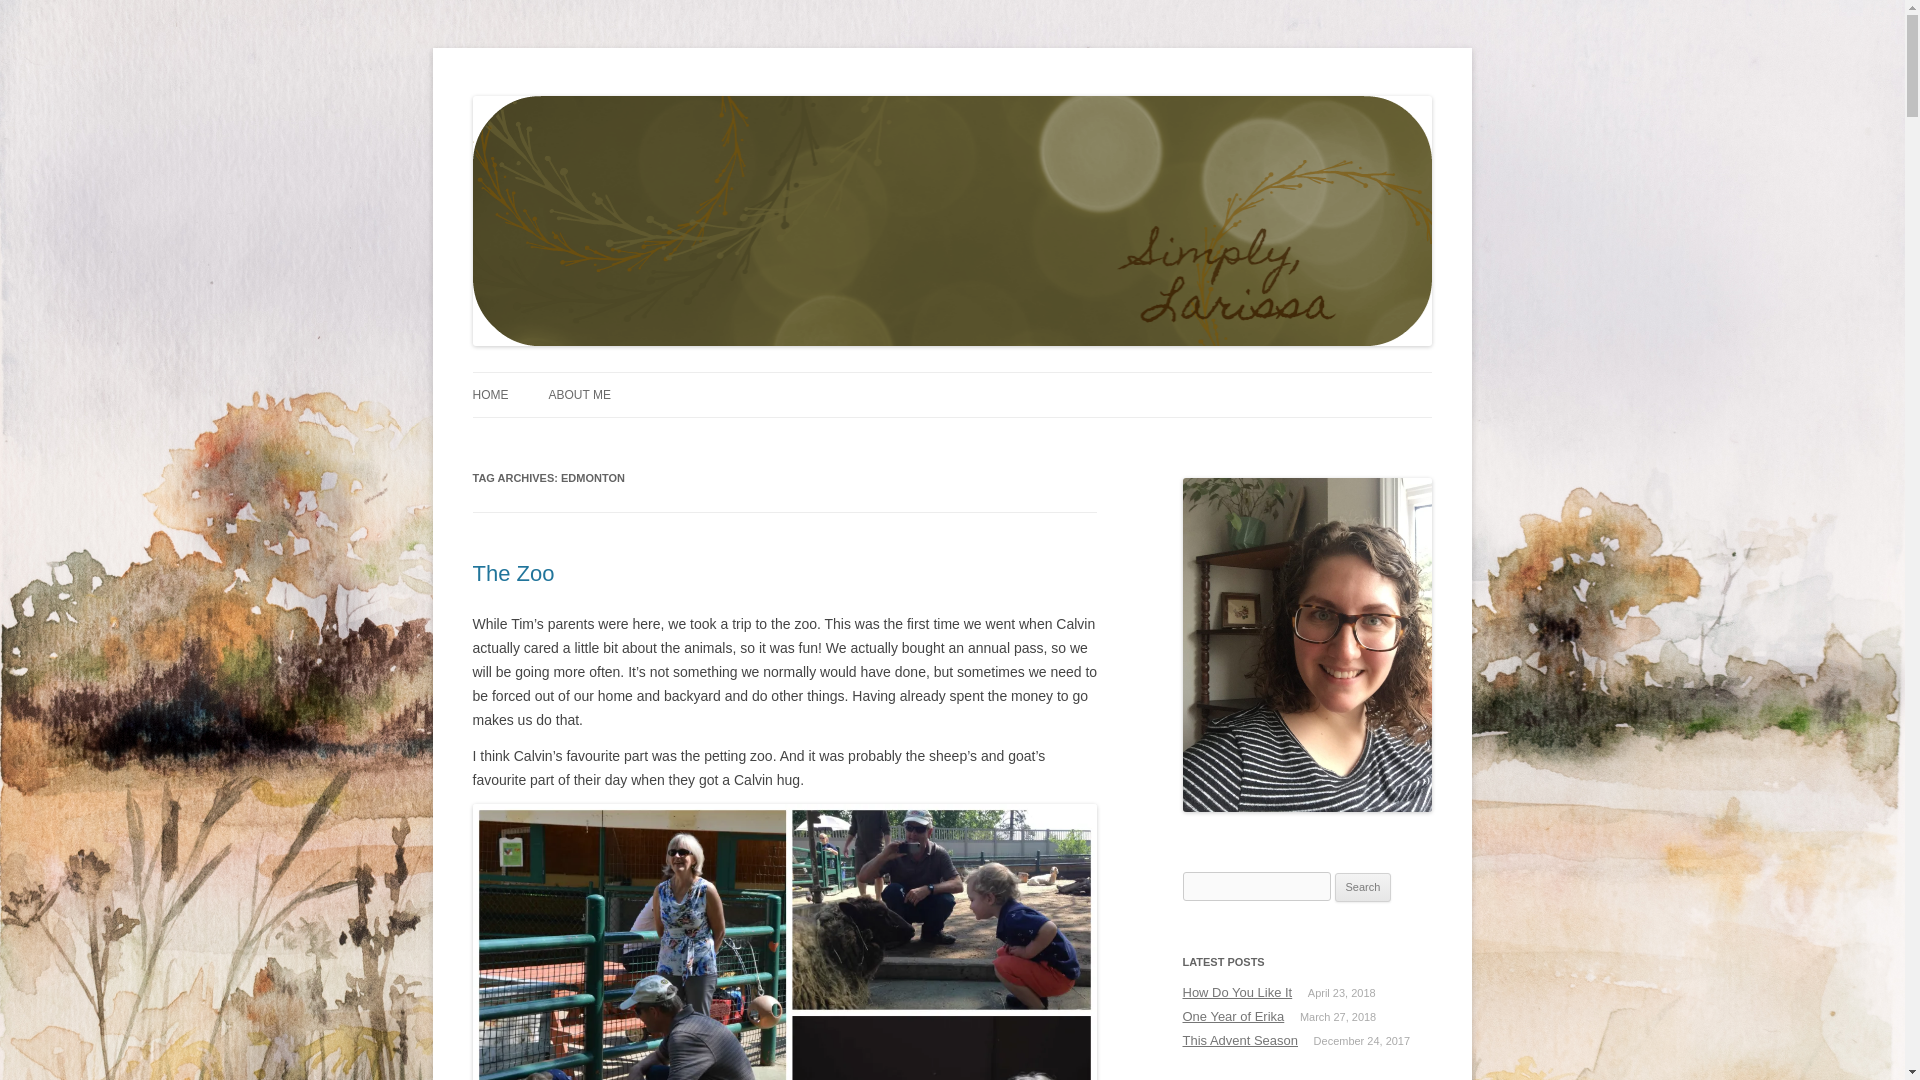  I want to click on Permalink to The Zoo, so click(513, 573).